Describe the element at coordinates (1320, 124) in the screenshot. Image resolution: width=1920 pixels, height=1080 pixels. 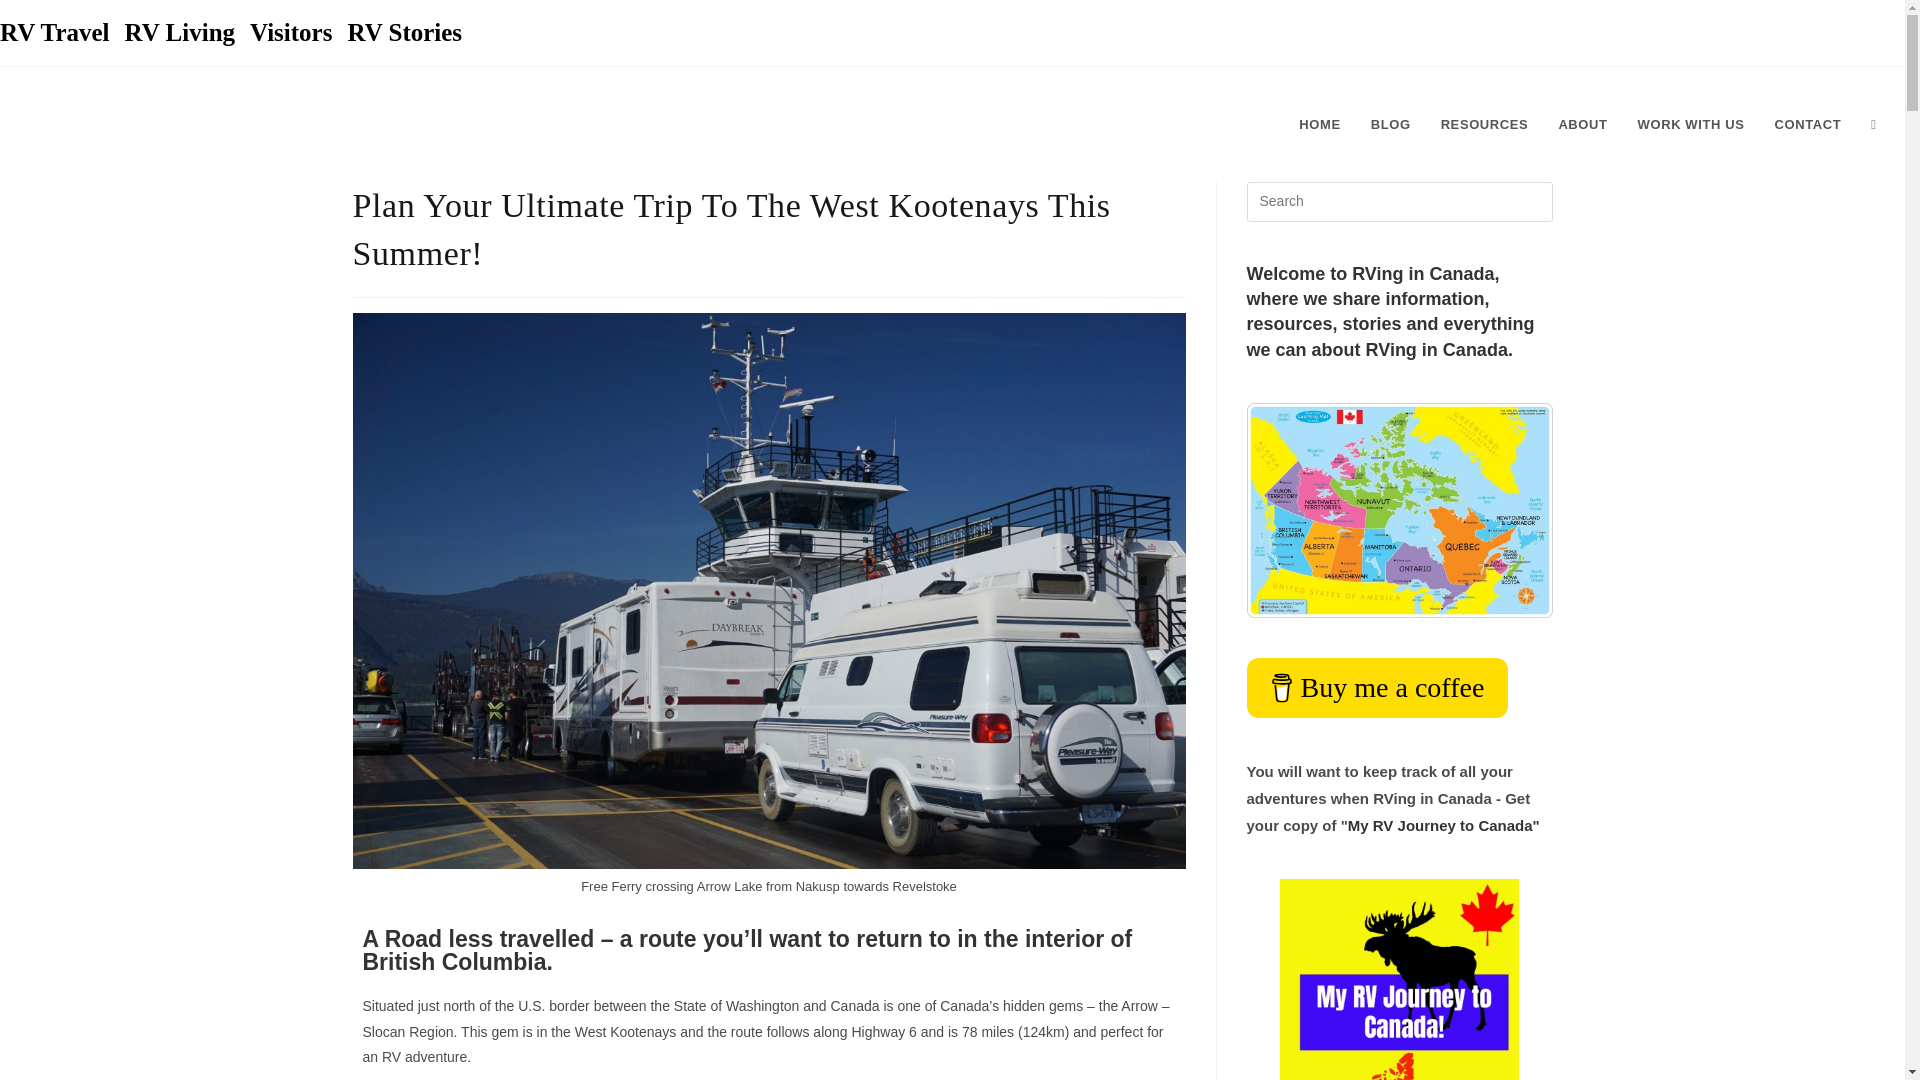
I see `HOME` at that location.